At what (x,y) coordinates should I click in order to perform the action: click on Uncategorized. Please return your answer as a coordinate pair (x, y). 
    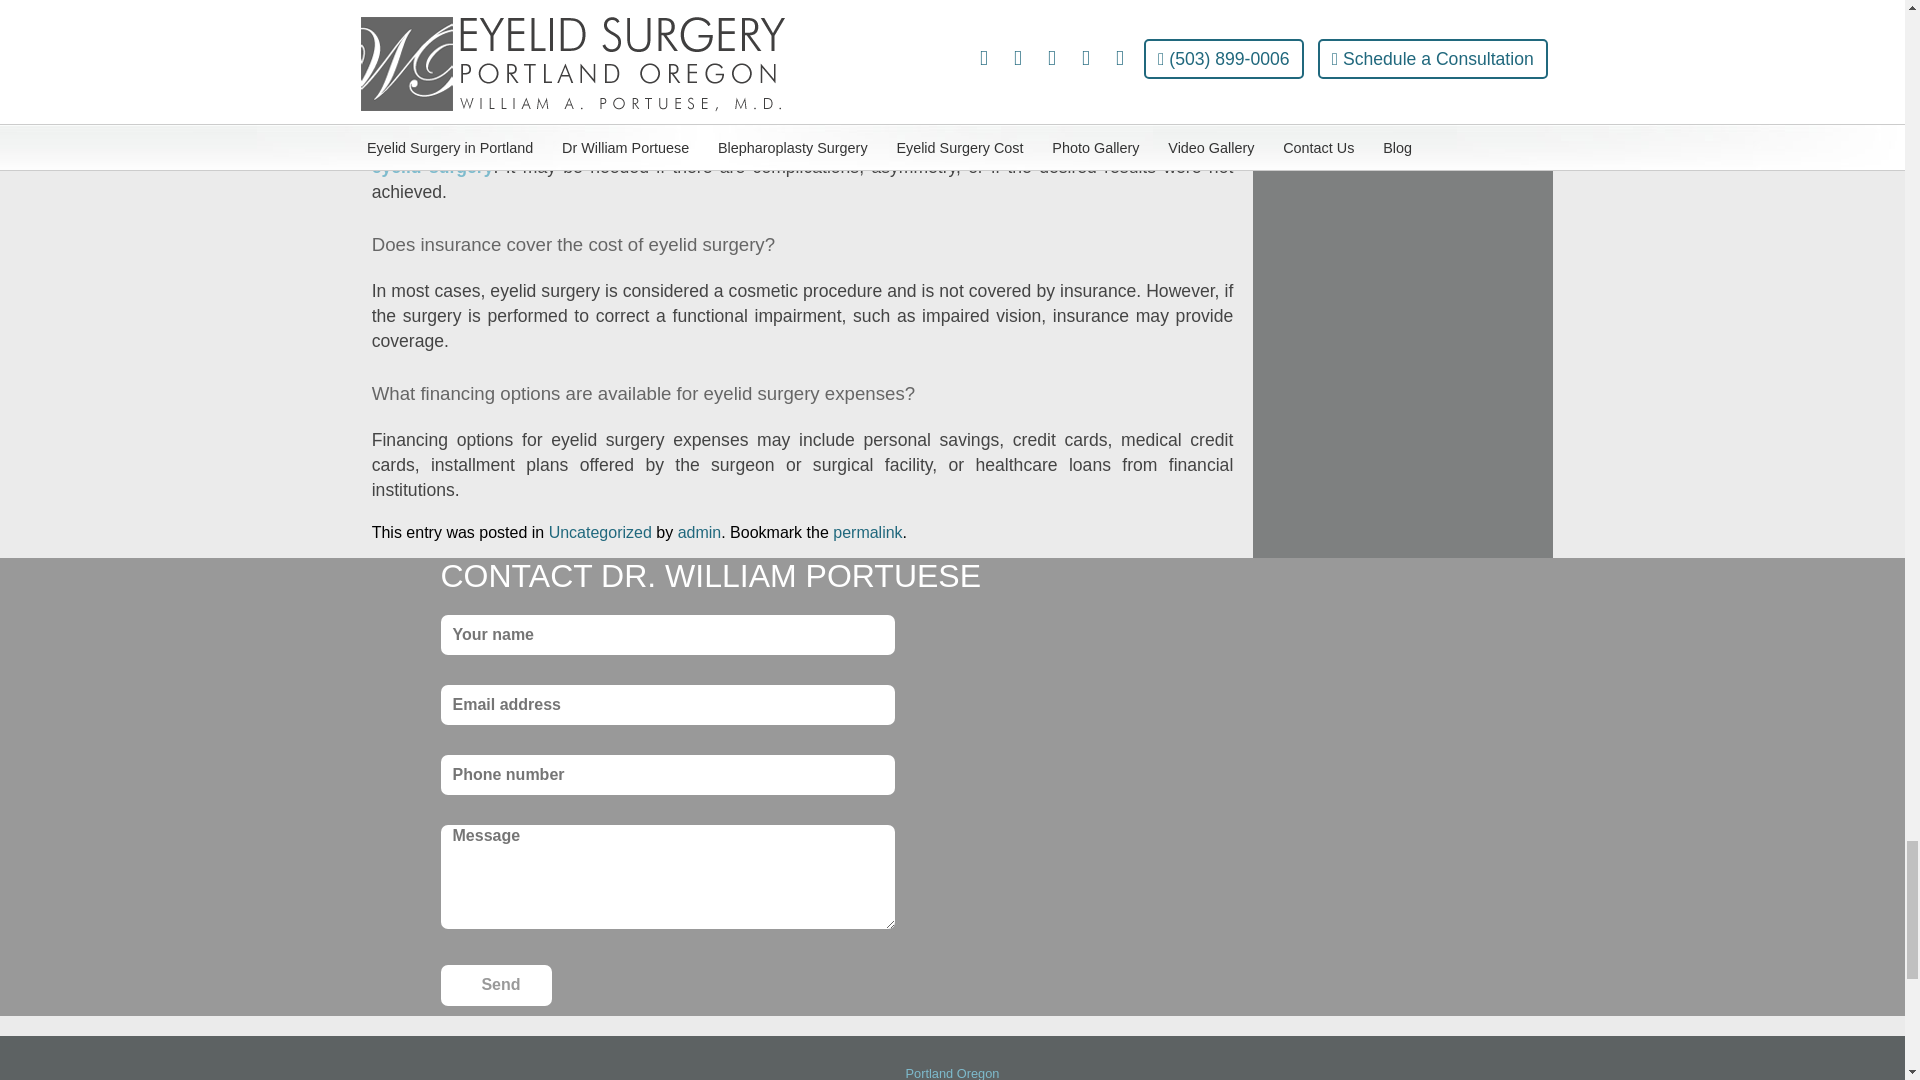
    Looking at the image, I should click on (600, 532).